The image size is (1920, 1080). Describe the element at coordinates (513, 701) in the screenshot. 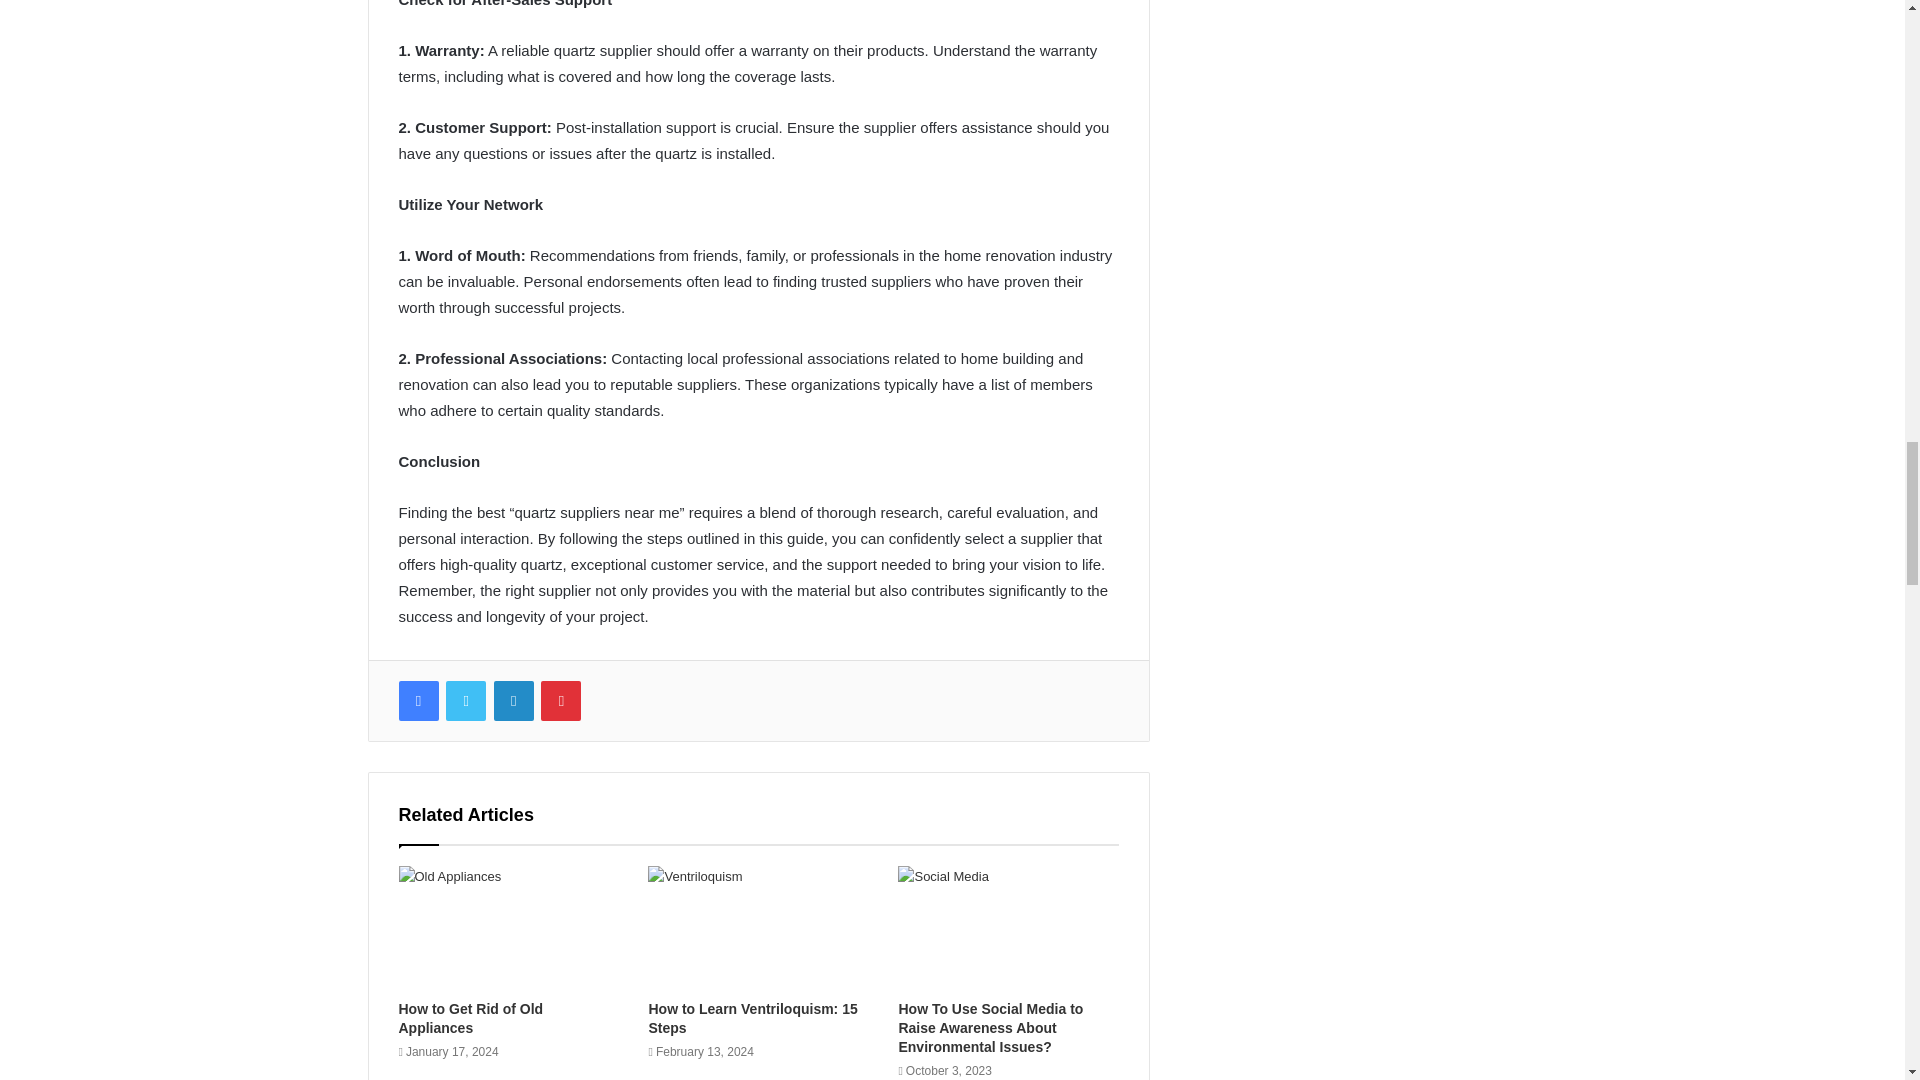

I see `LinkedIn` at that location.